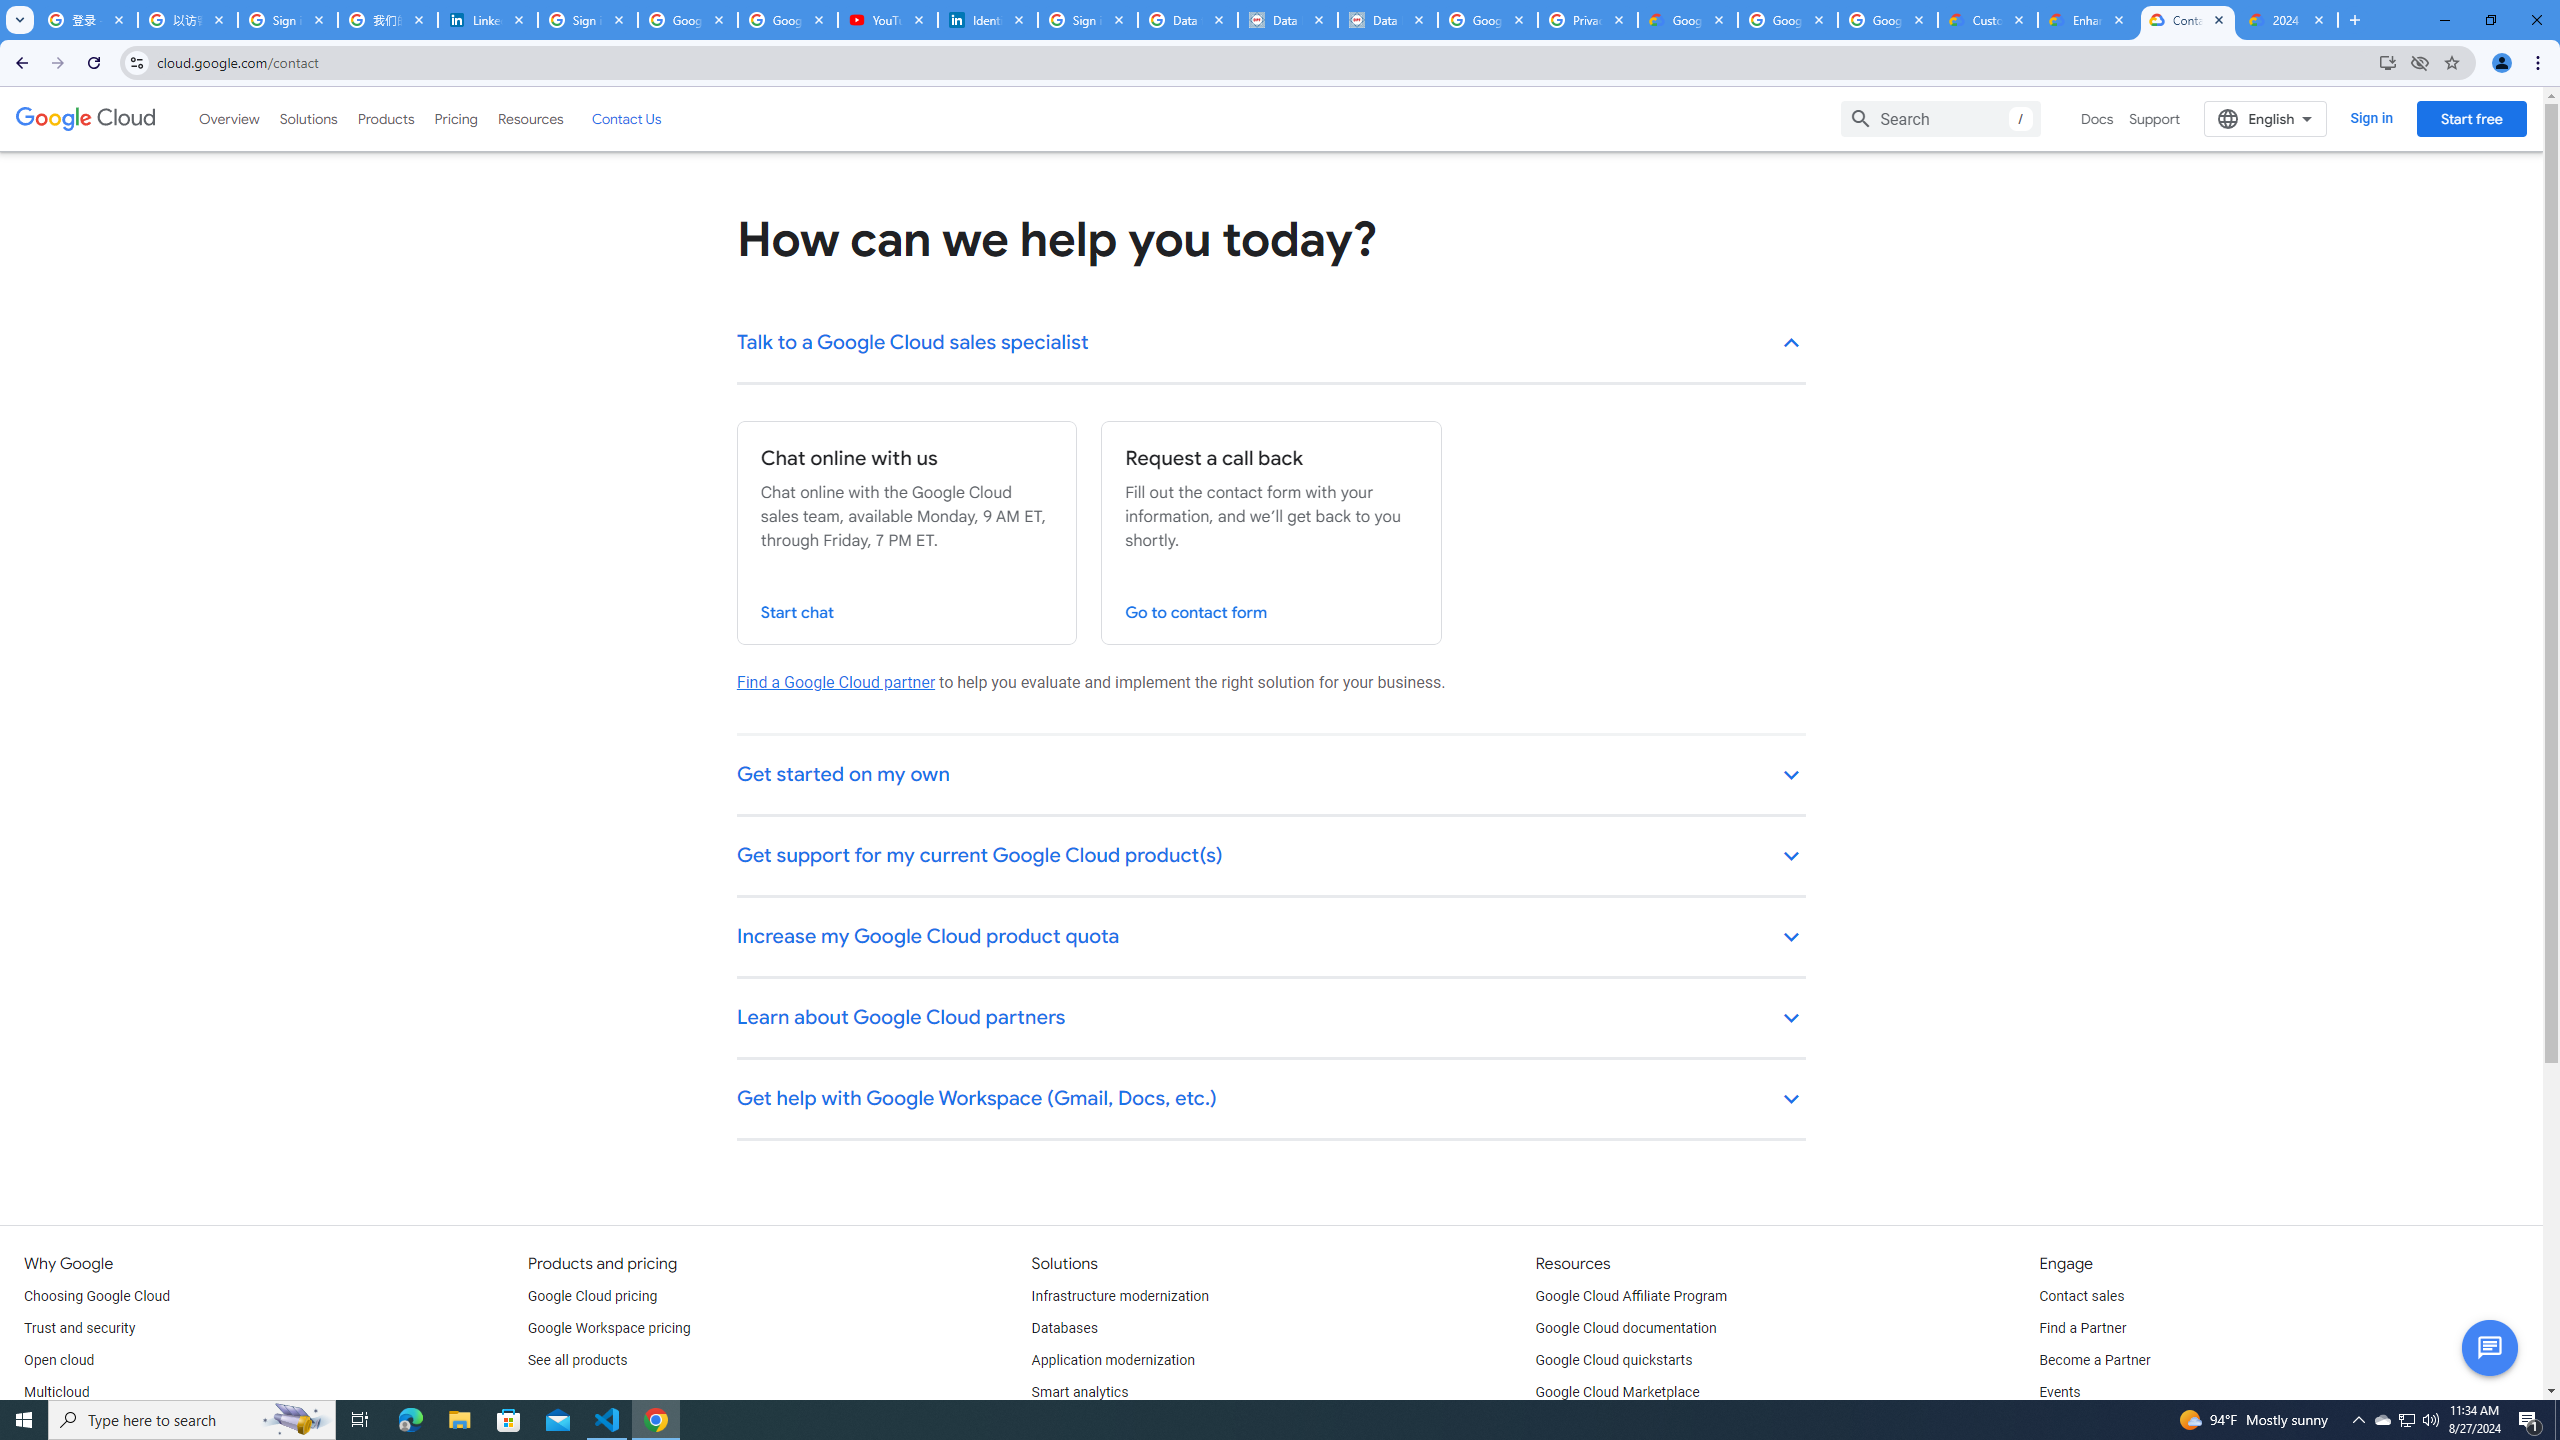 This screenshot has height=1440, width=2560. I want to click on Data Privacy Framework, so click(1287, 20).